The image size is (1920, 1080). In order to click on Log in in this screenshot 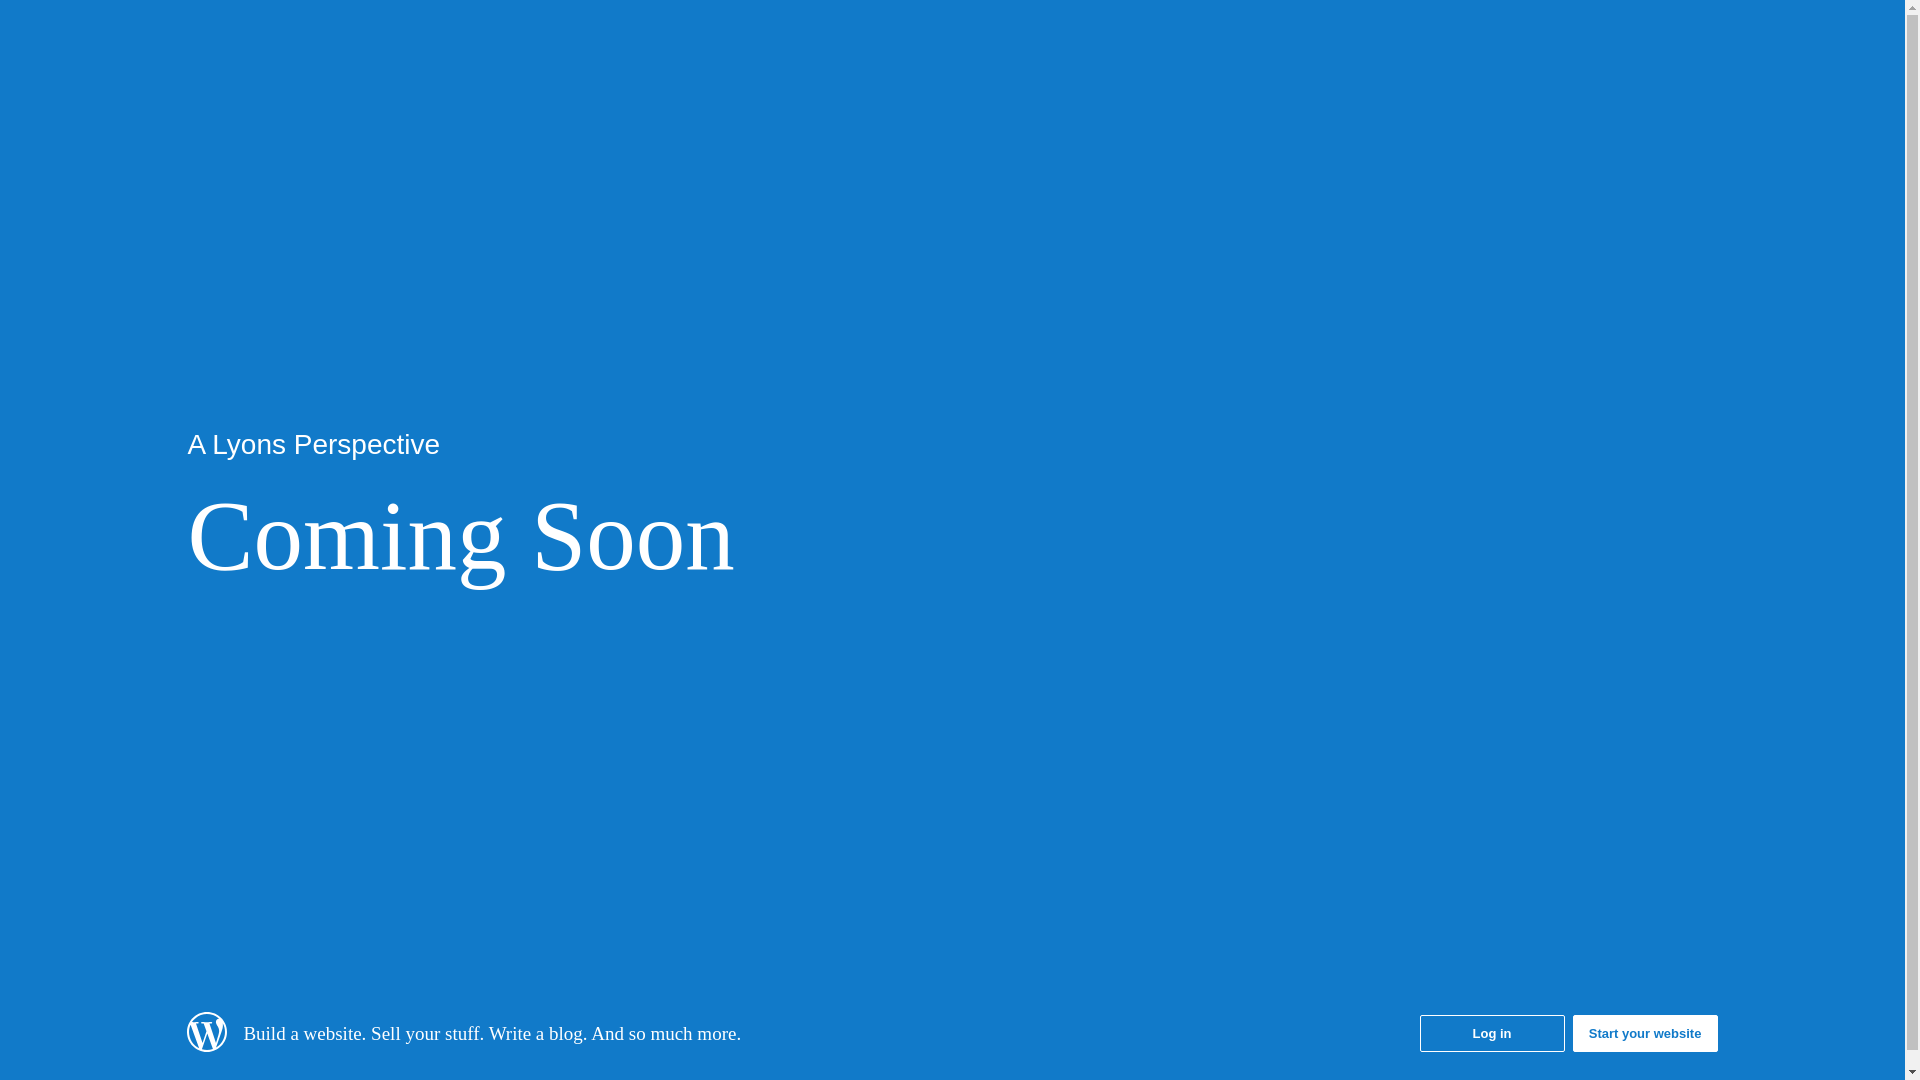, I will do `click(1492, 1034)`.